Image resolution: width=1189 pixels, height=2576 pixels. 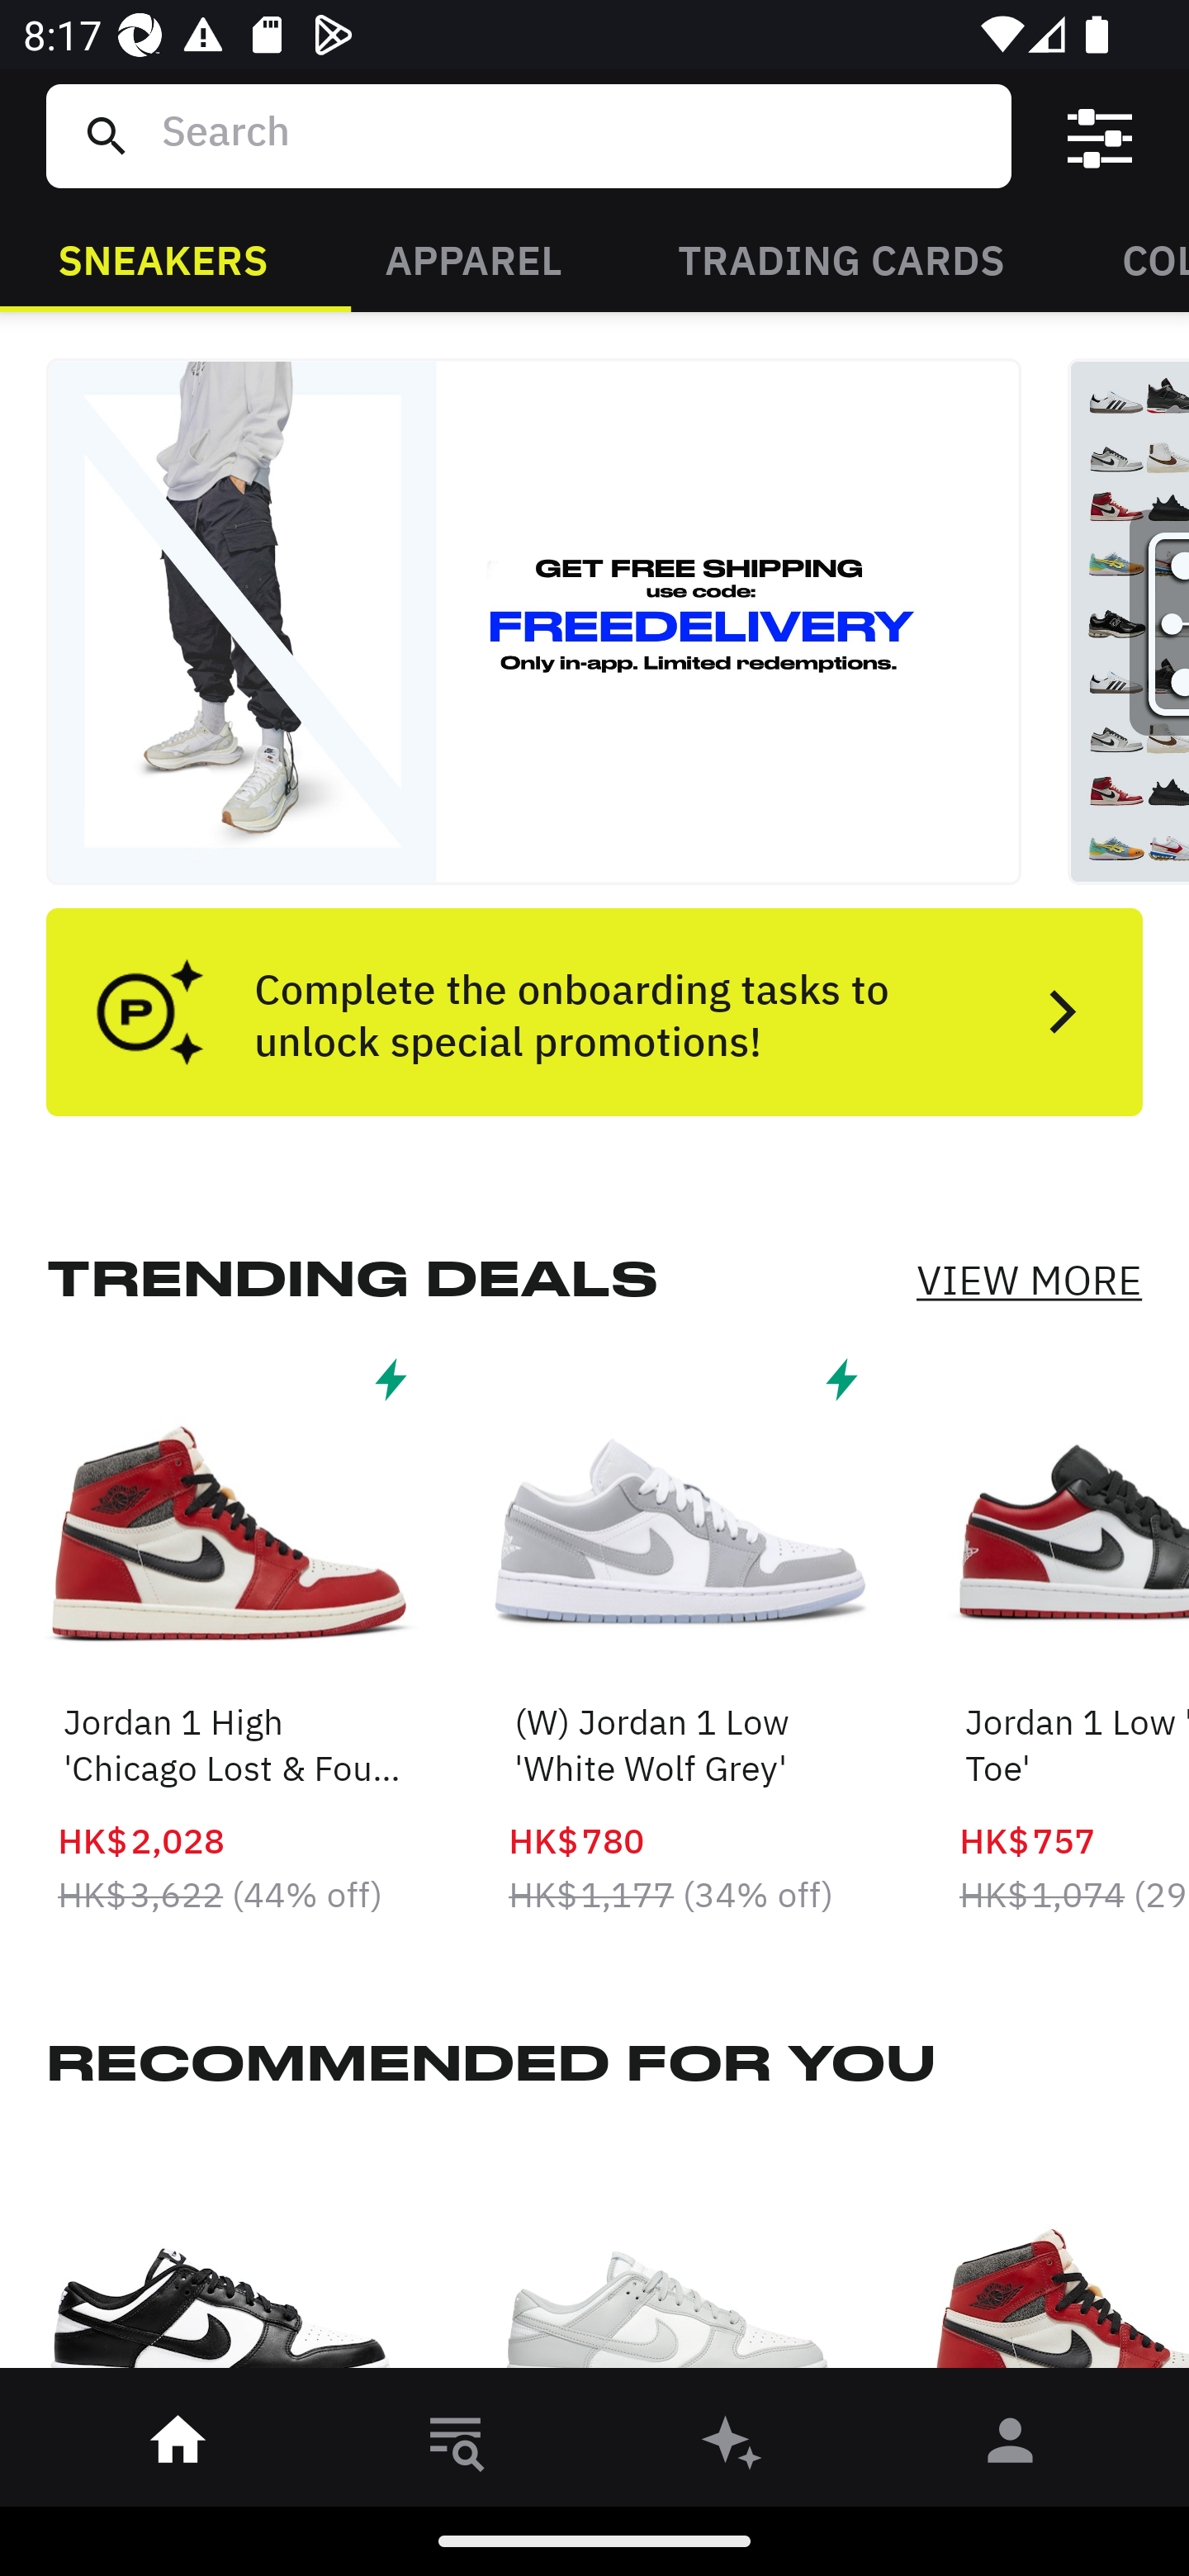 What do you see at coordinates (1100, 136) in the screenshot?
I see `` at bounding box center [1100, 136].